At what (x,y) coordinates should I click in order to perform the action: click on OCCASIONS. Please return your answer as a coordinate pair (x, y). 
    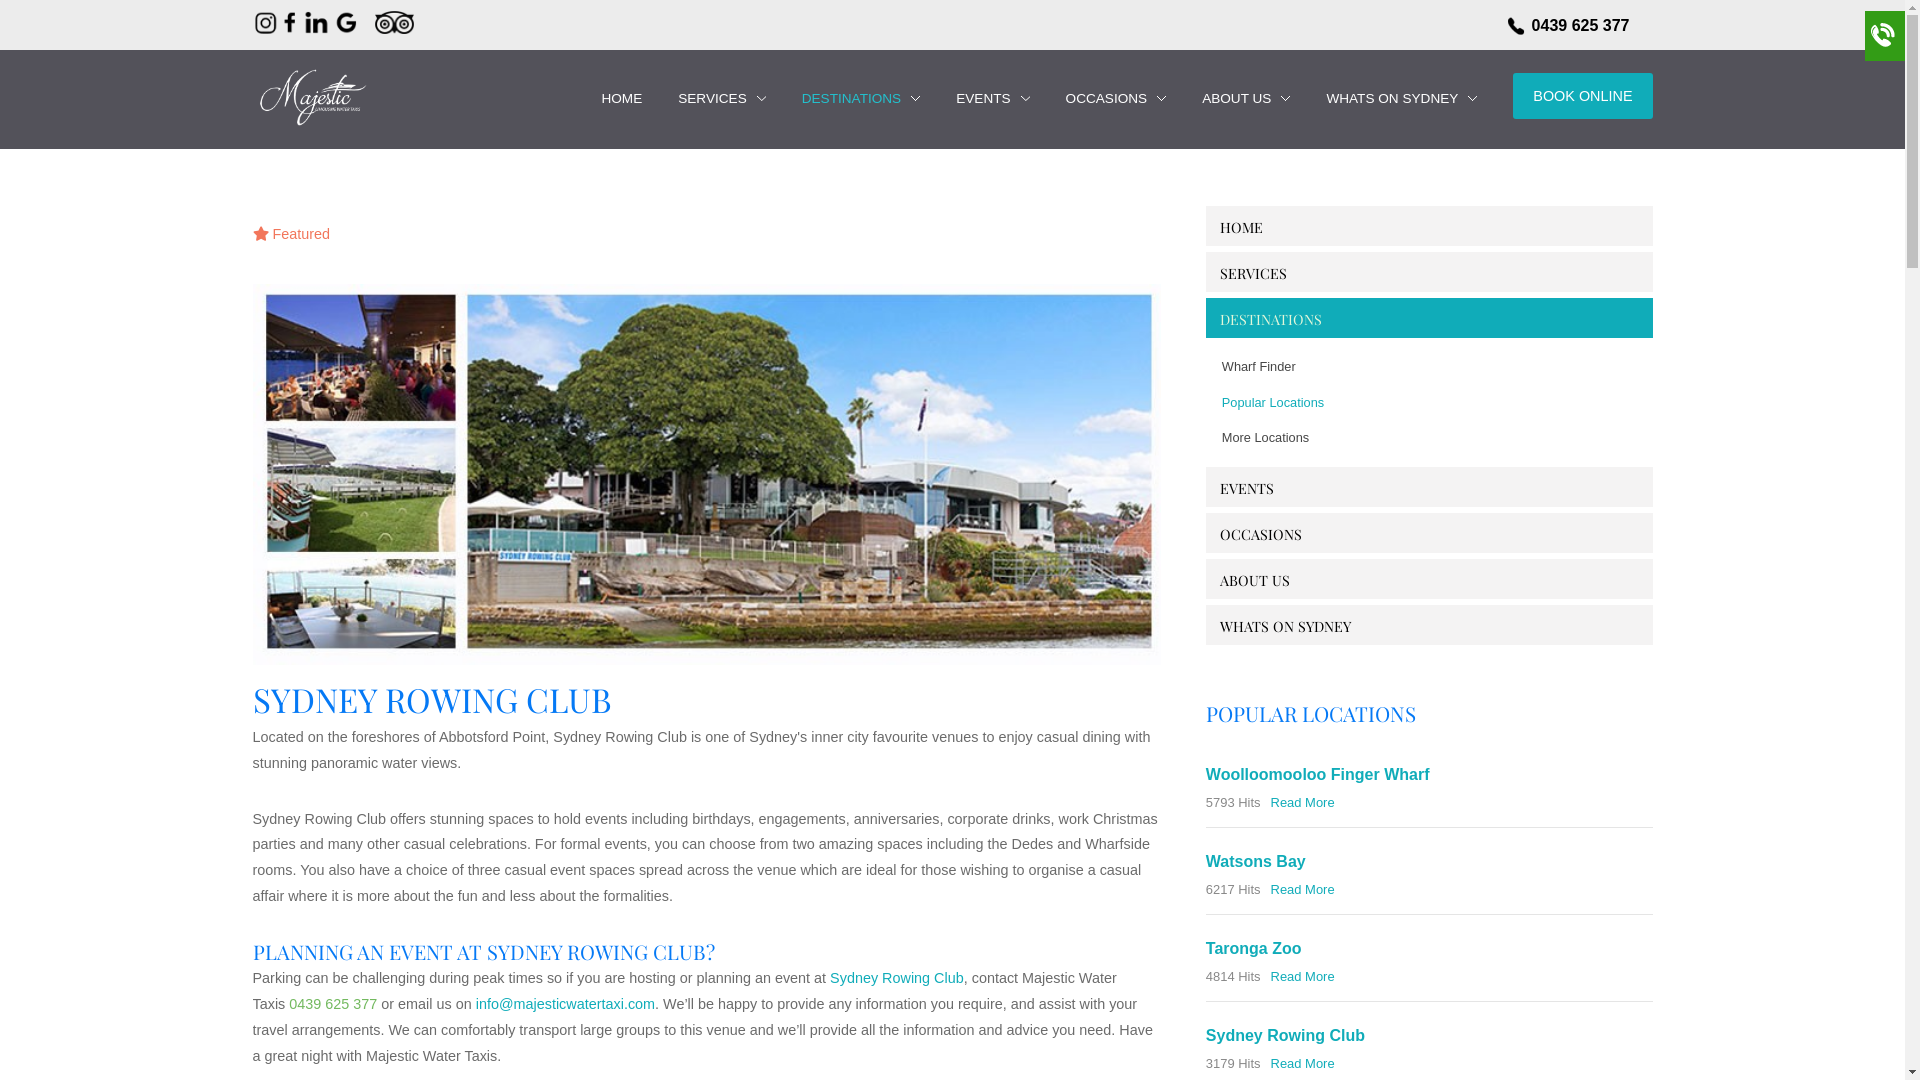
    Looking at the image, I should click on (1116, 99).